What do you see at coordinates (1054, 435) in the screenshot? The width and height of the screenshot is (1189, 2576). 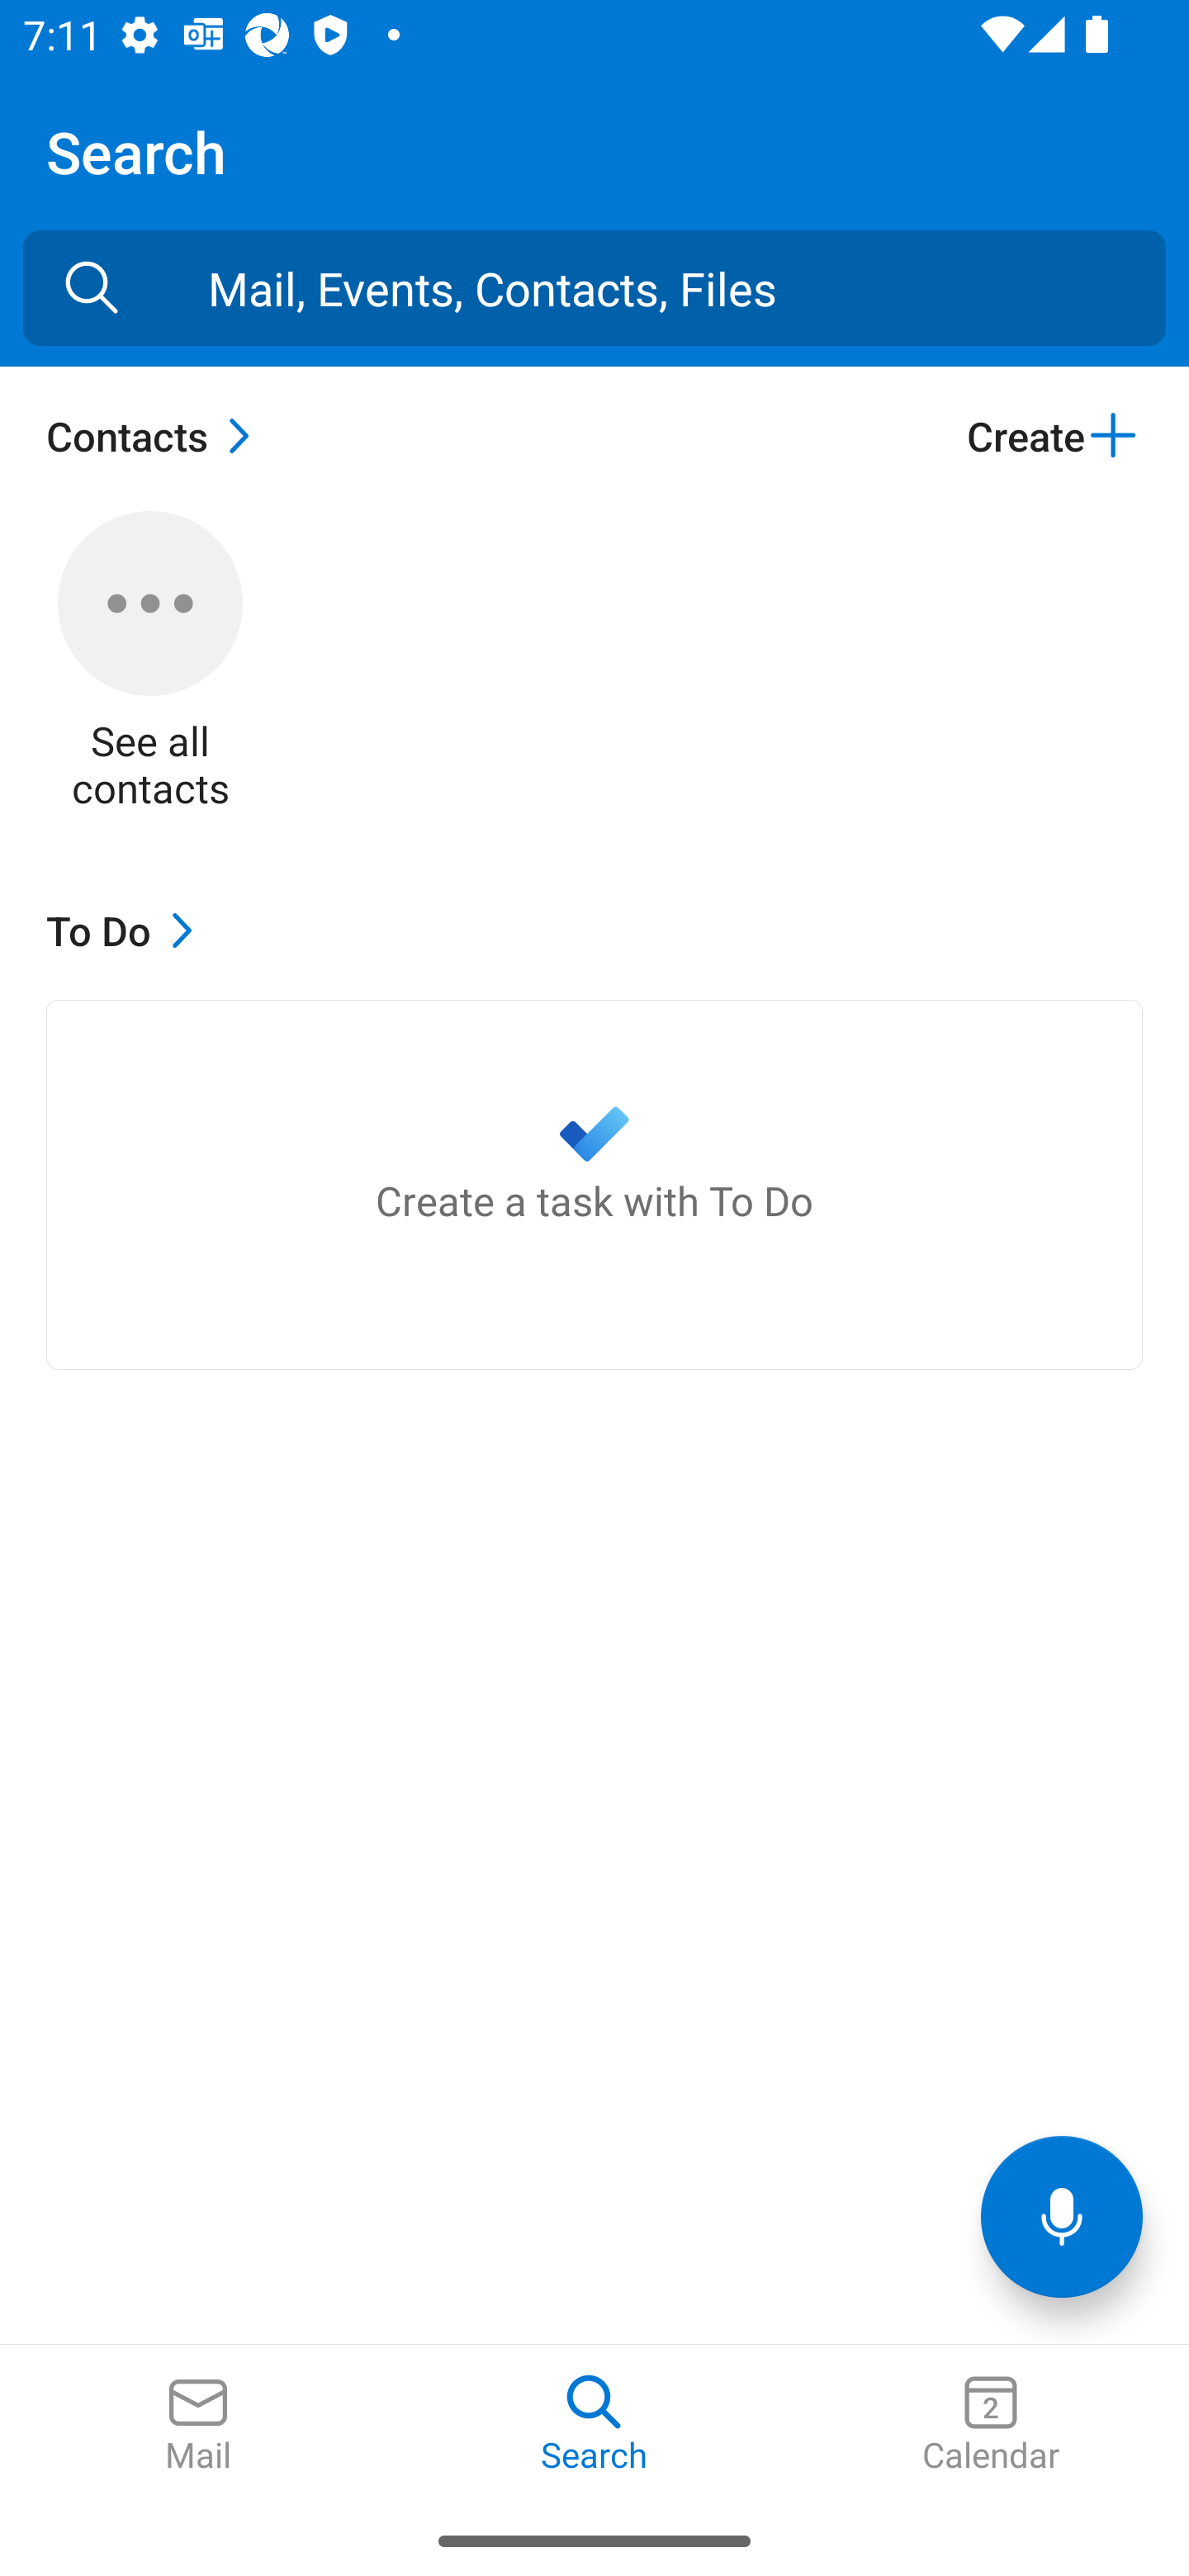 I see `Create Create contact` at bounding box center [1054, 435].